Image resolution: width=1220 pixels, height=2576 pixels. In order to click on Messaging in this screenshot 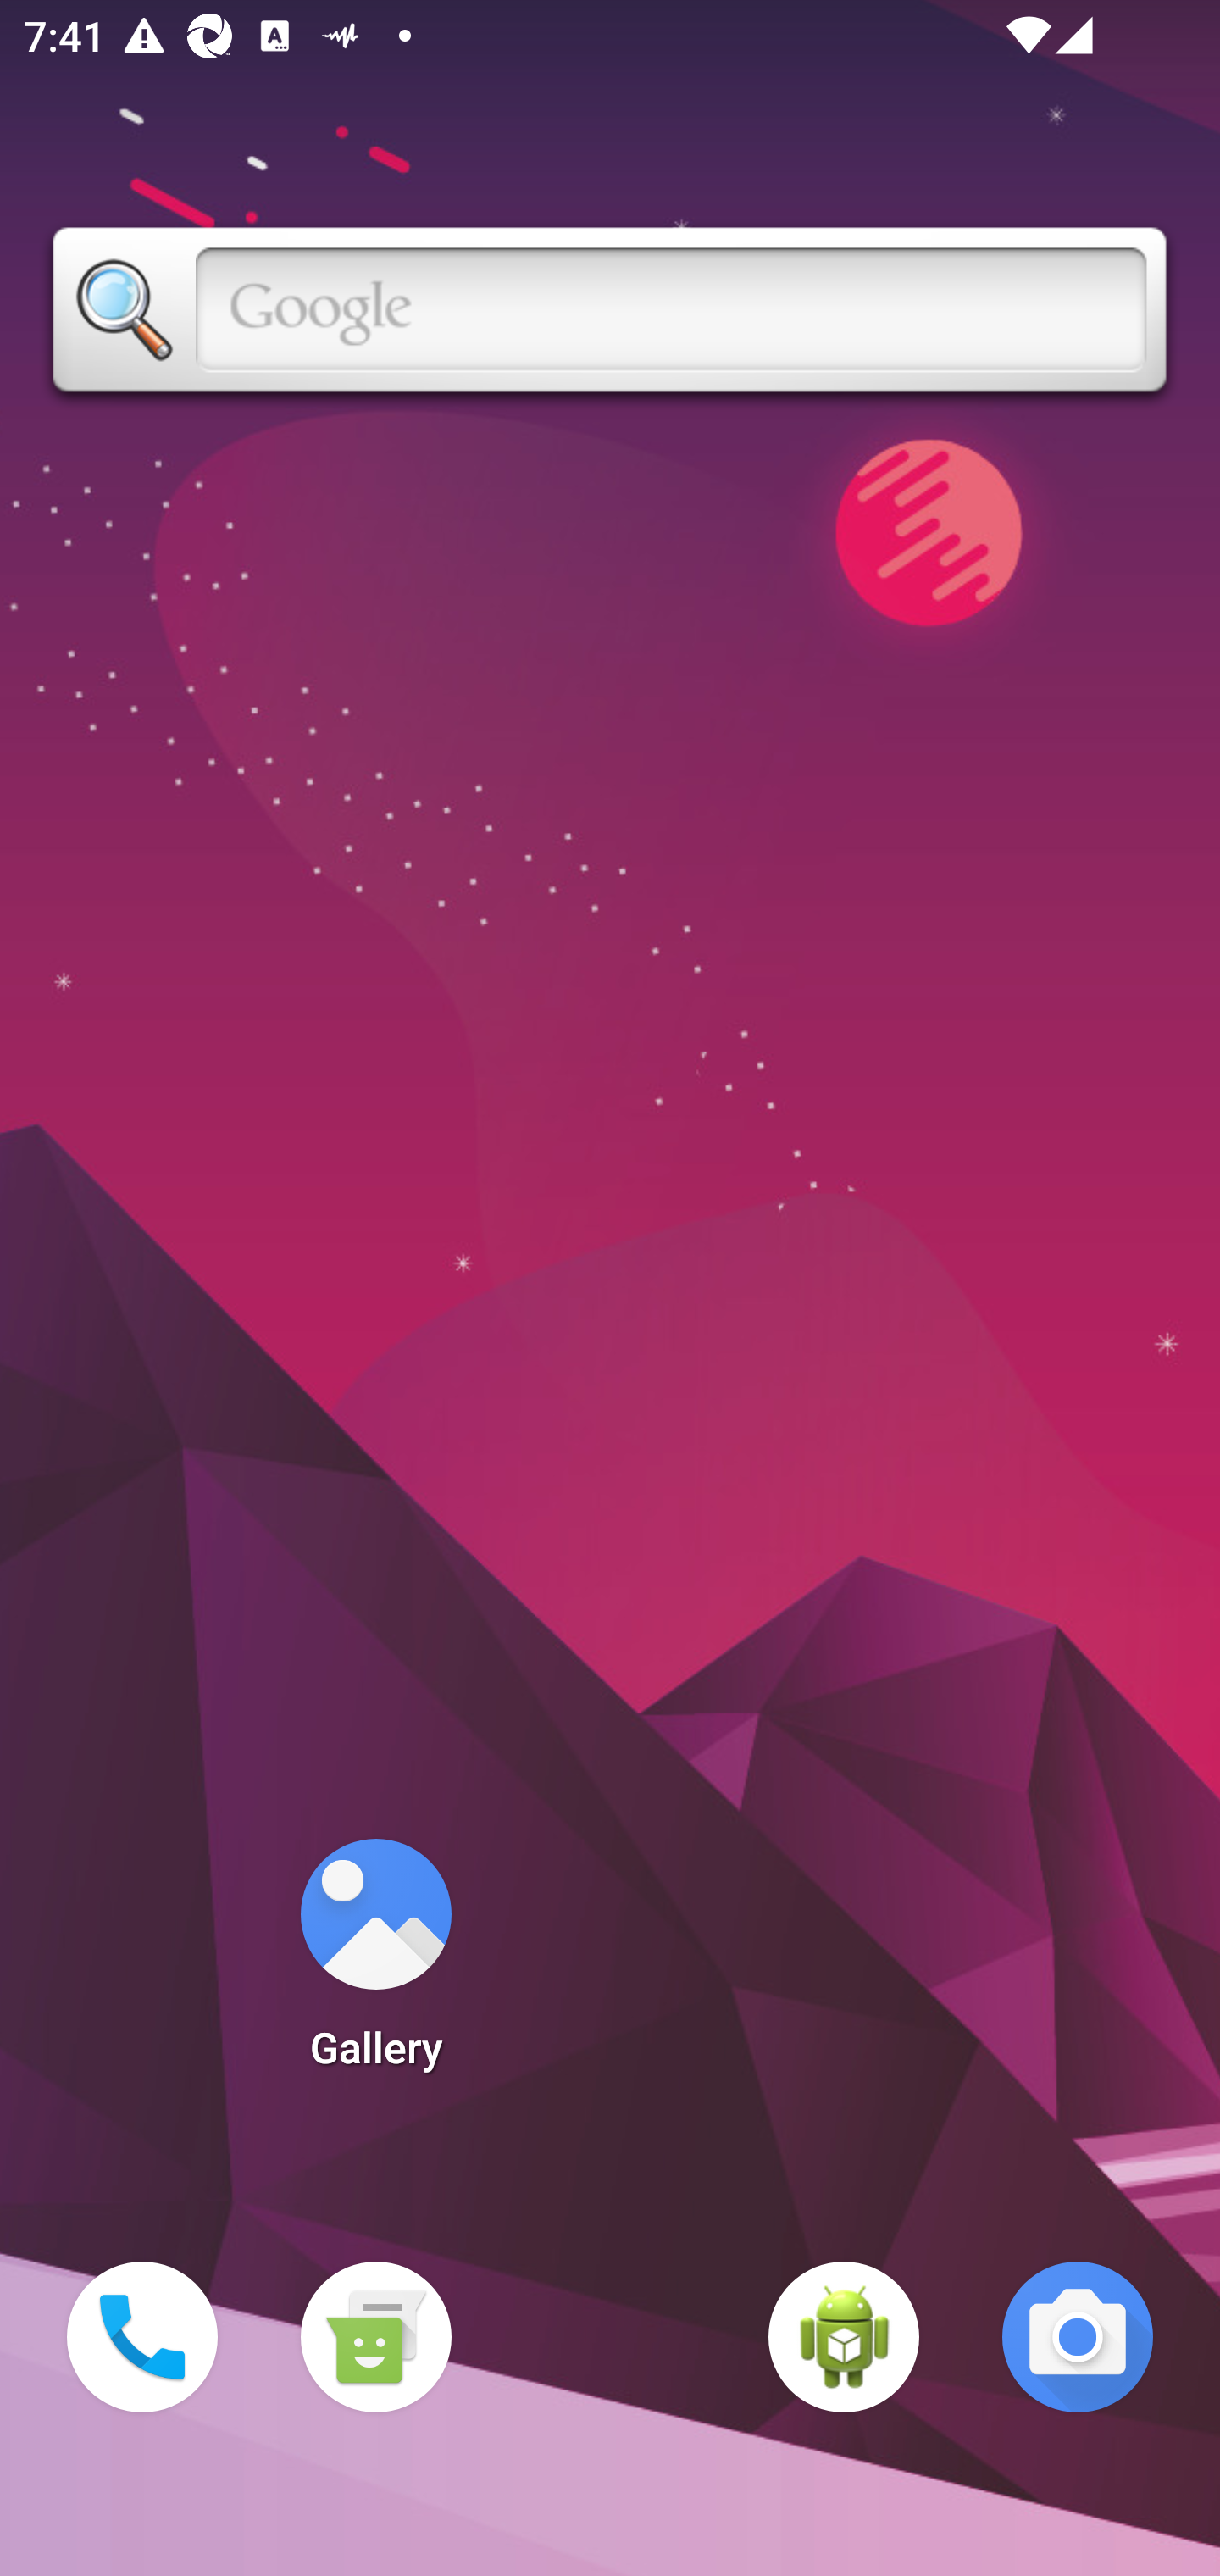, I will do `click(375, 2337)`.